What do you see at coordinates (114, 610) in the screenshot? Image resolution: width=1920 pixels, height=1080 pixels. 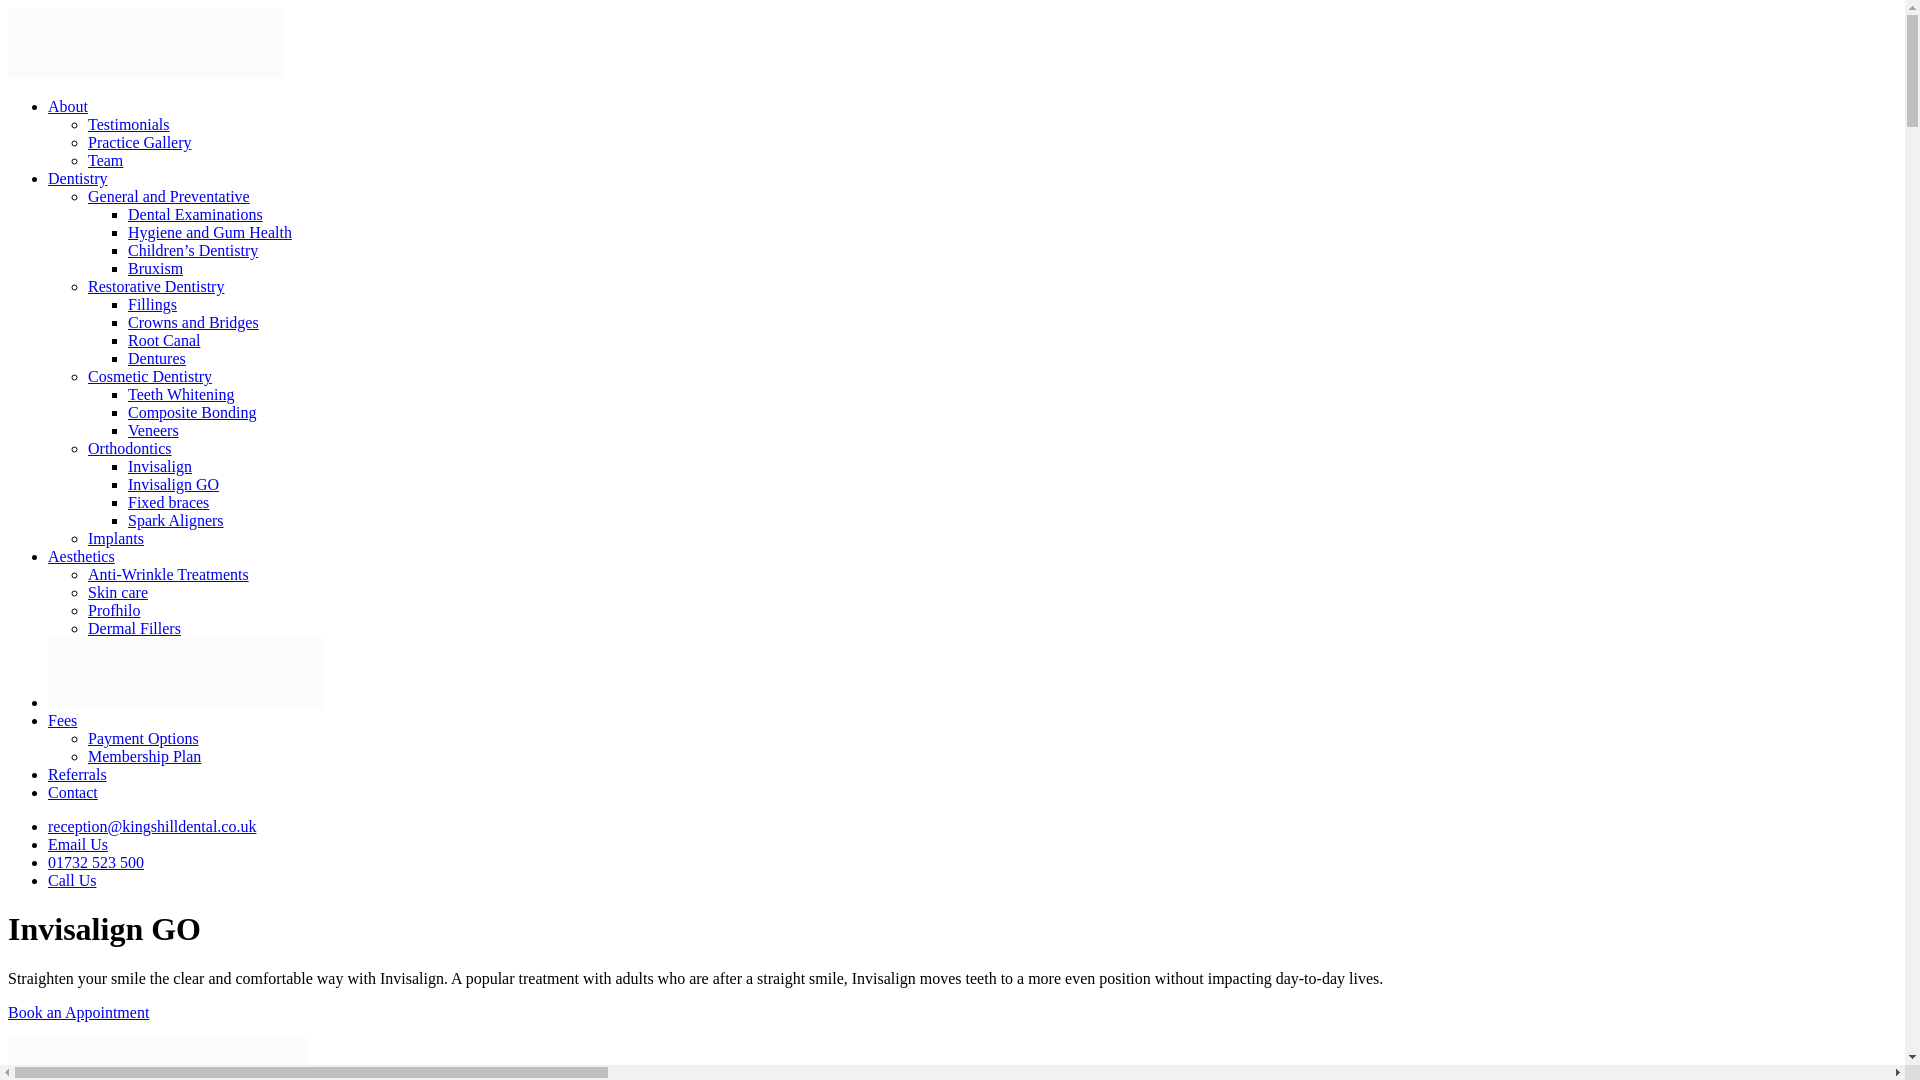 I see `Profhilo` at bounding box center [114, 610].